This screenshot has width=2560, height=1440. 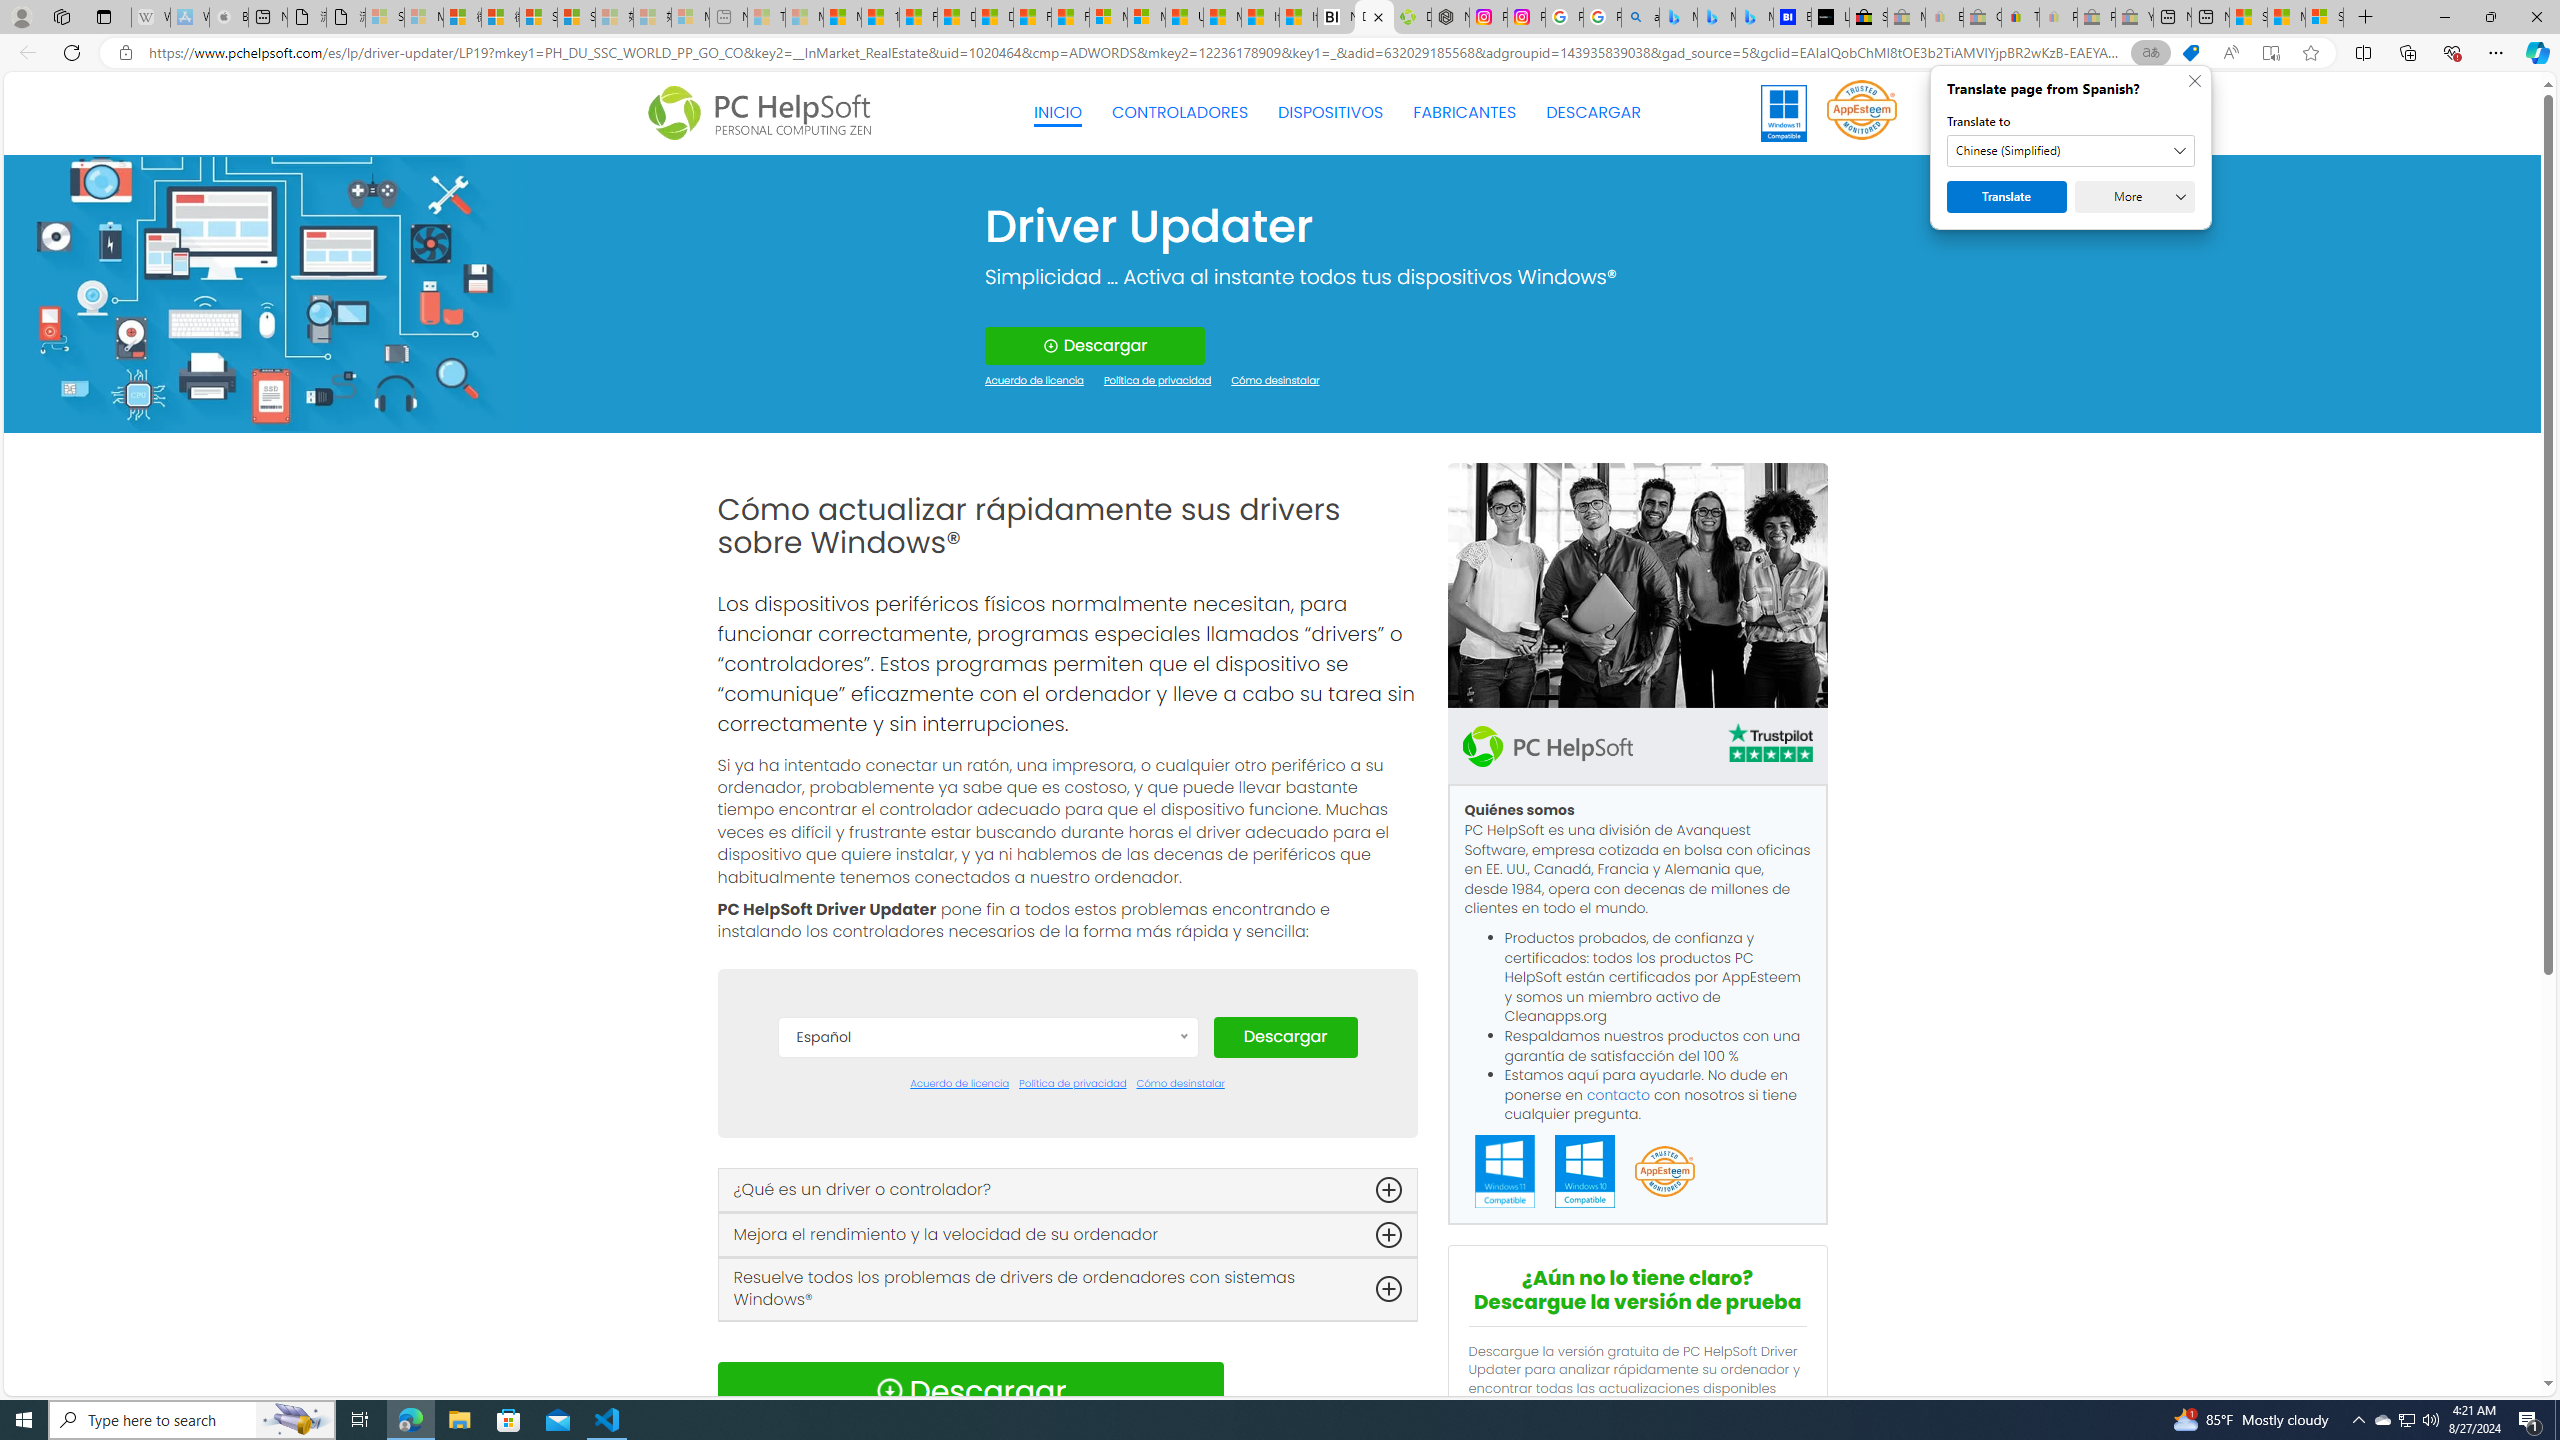 I want to click on CONTROLADORES, so click(x=1180, y=112).